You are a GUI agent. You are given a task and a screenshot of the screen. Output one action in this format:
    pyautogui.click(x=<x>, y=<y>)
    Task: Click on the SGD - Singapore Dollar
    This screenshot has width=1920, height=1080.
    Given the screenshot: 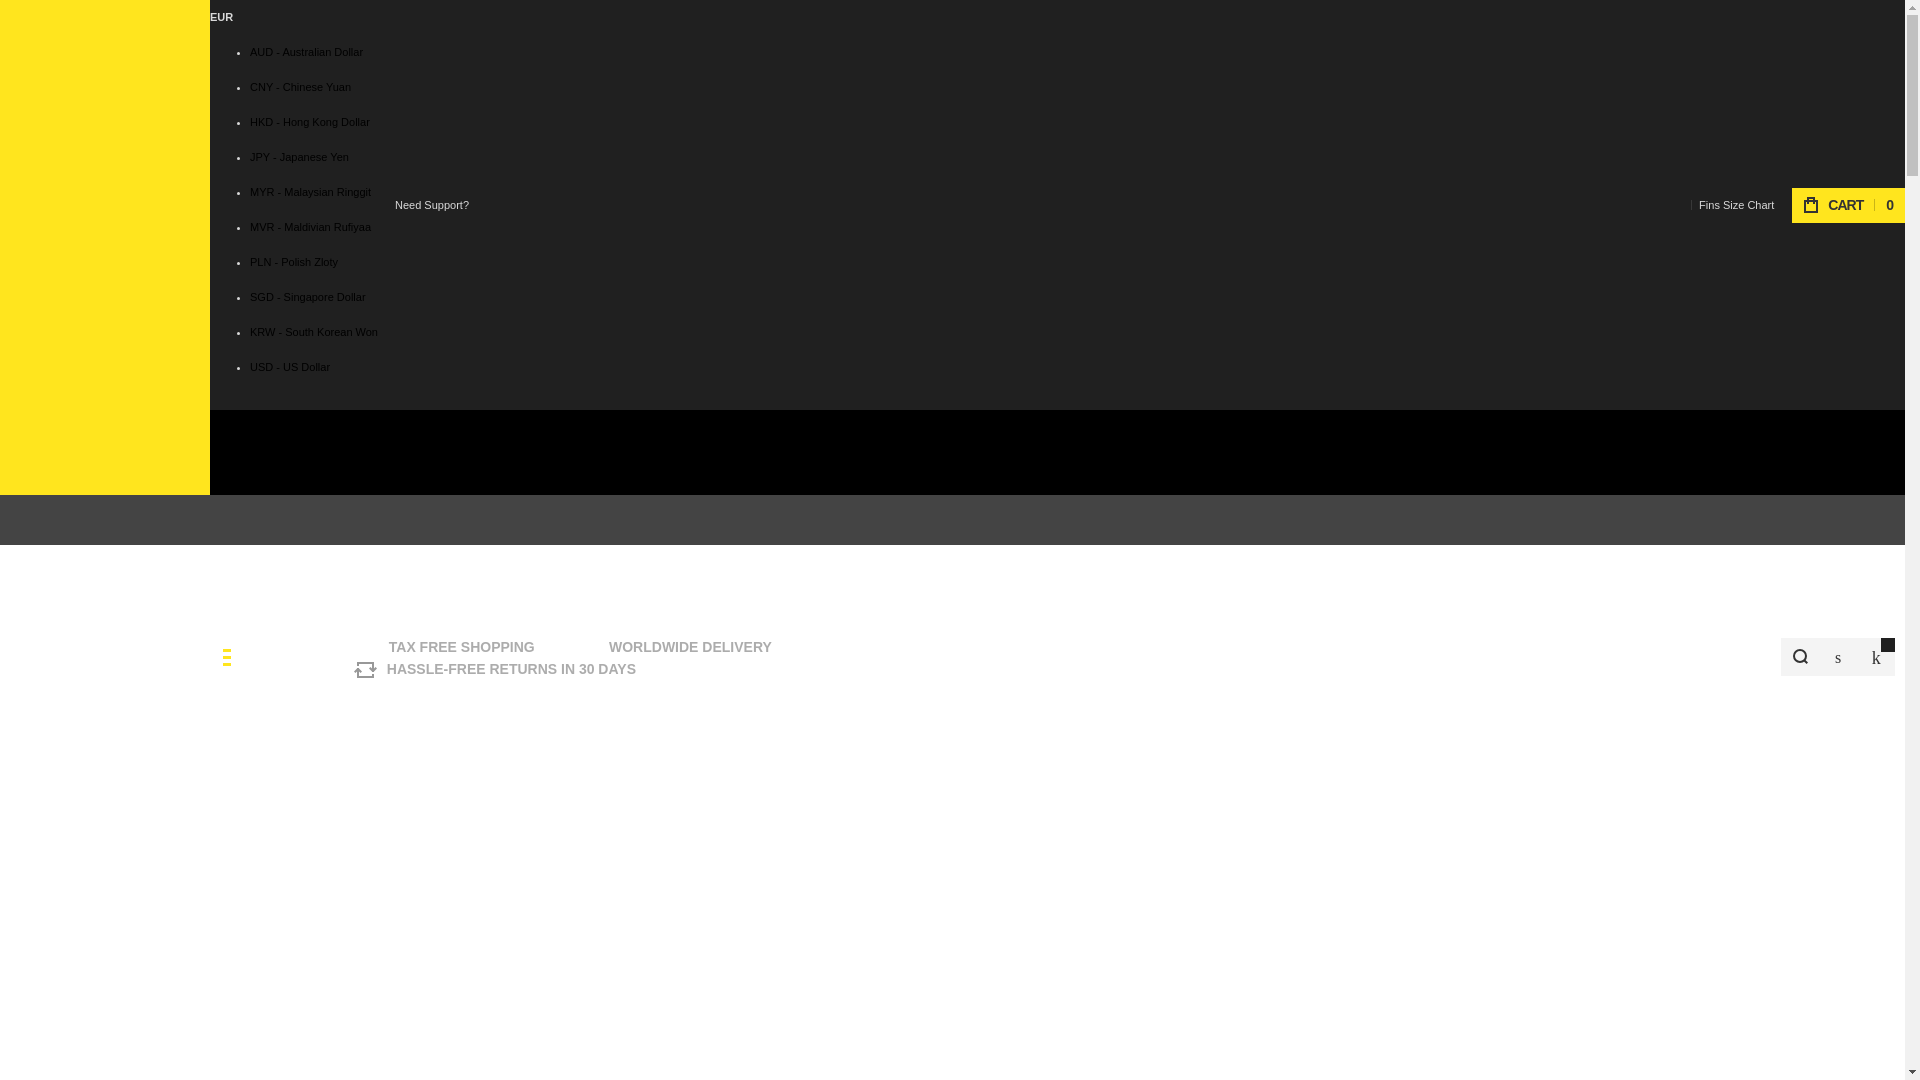 What is the action you would take?
    pyautogui.click(x=308, y=296)
    